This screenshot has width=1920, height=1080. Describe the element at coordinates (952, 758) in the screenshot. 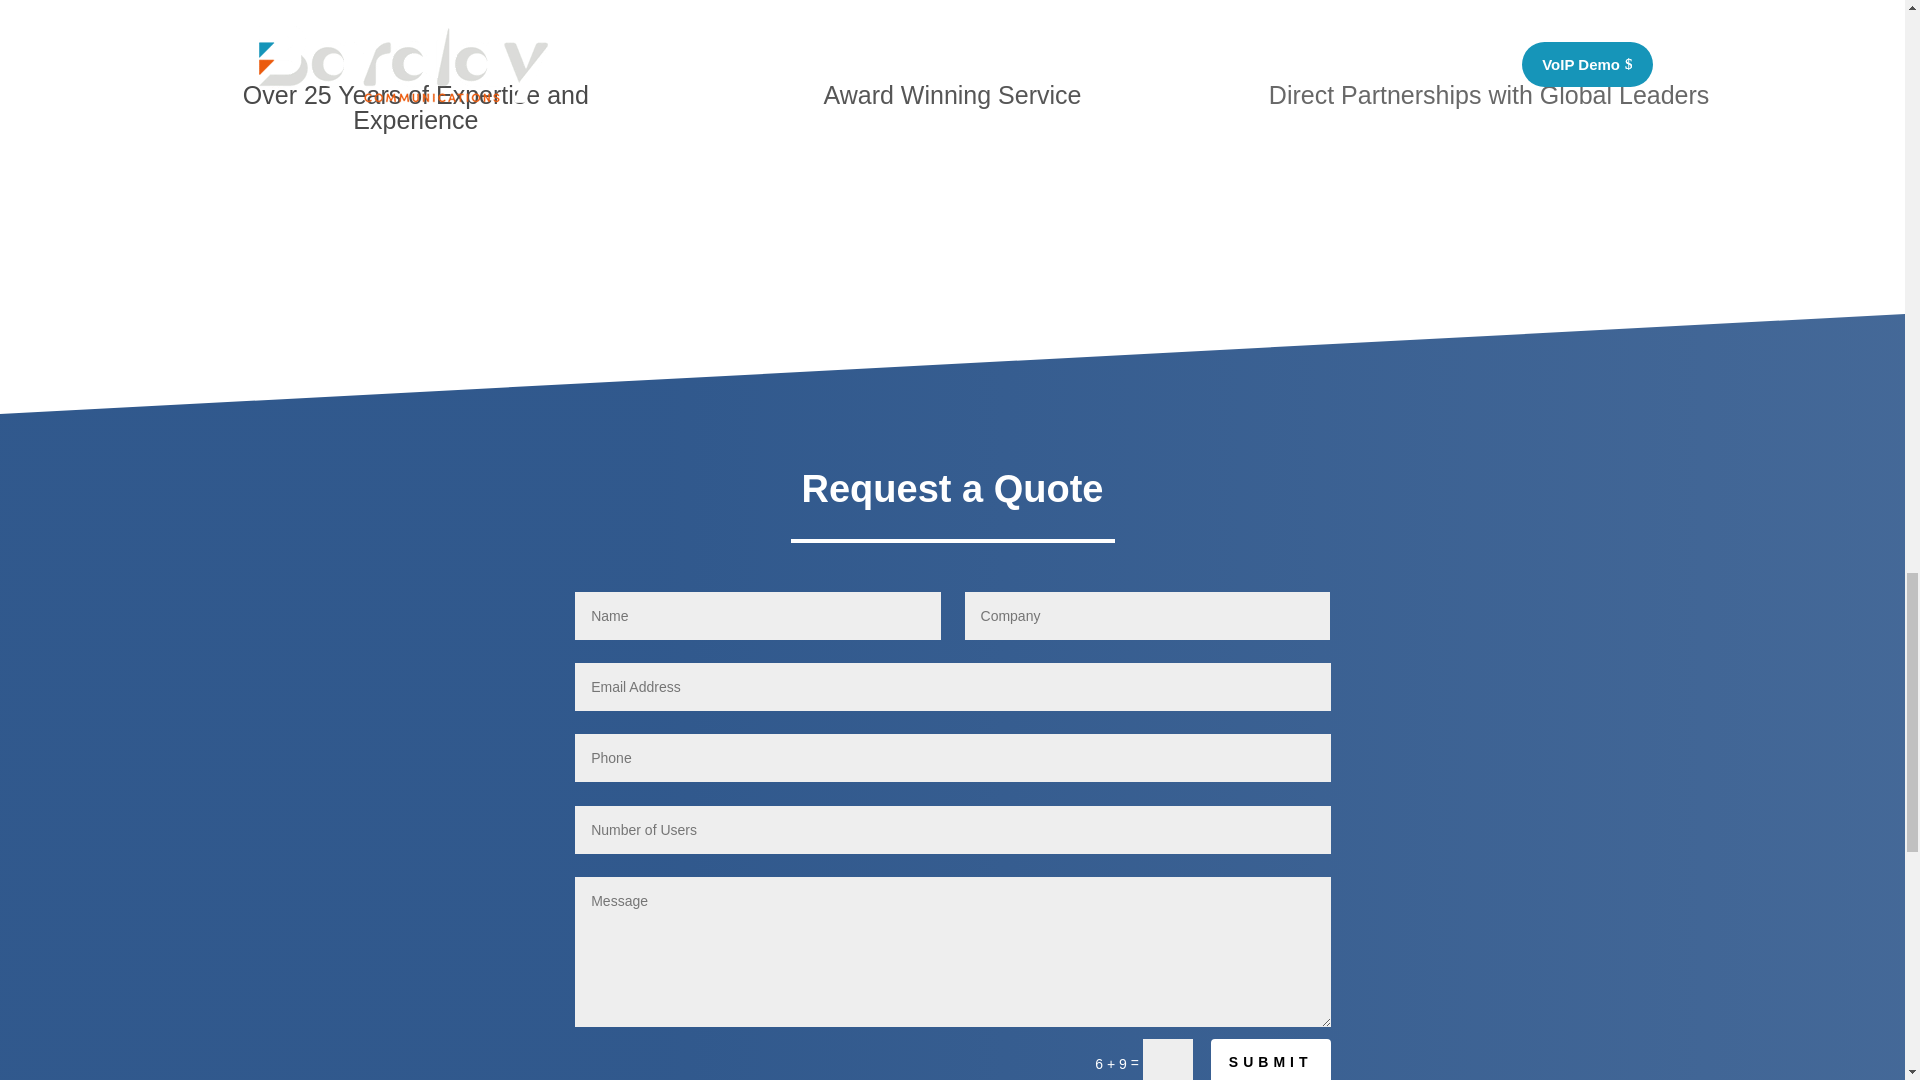

I see `Only numbers allowed.` at that location.